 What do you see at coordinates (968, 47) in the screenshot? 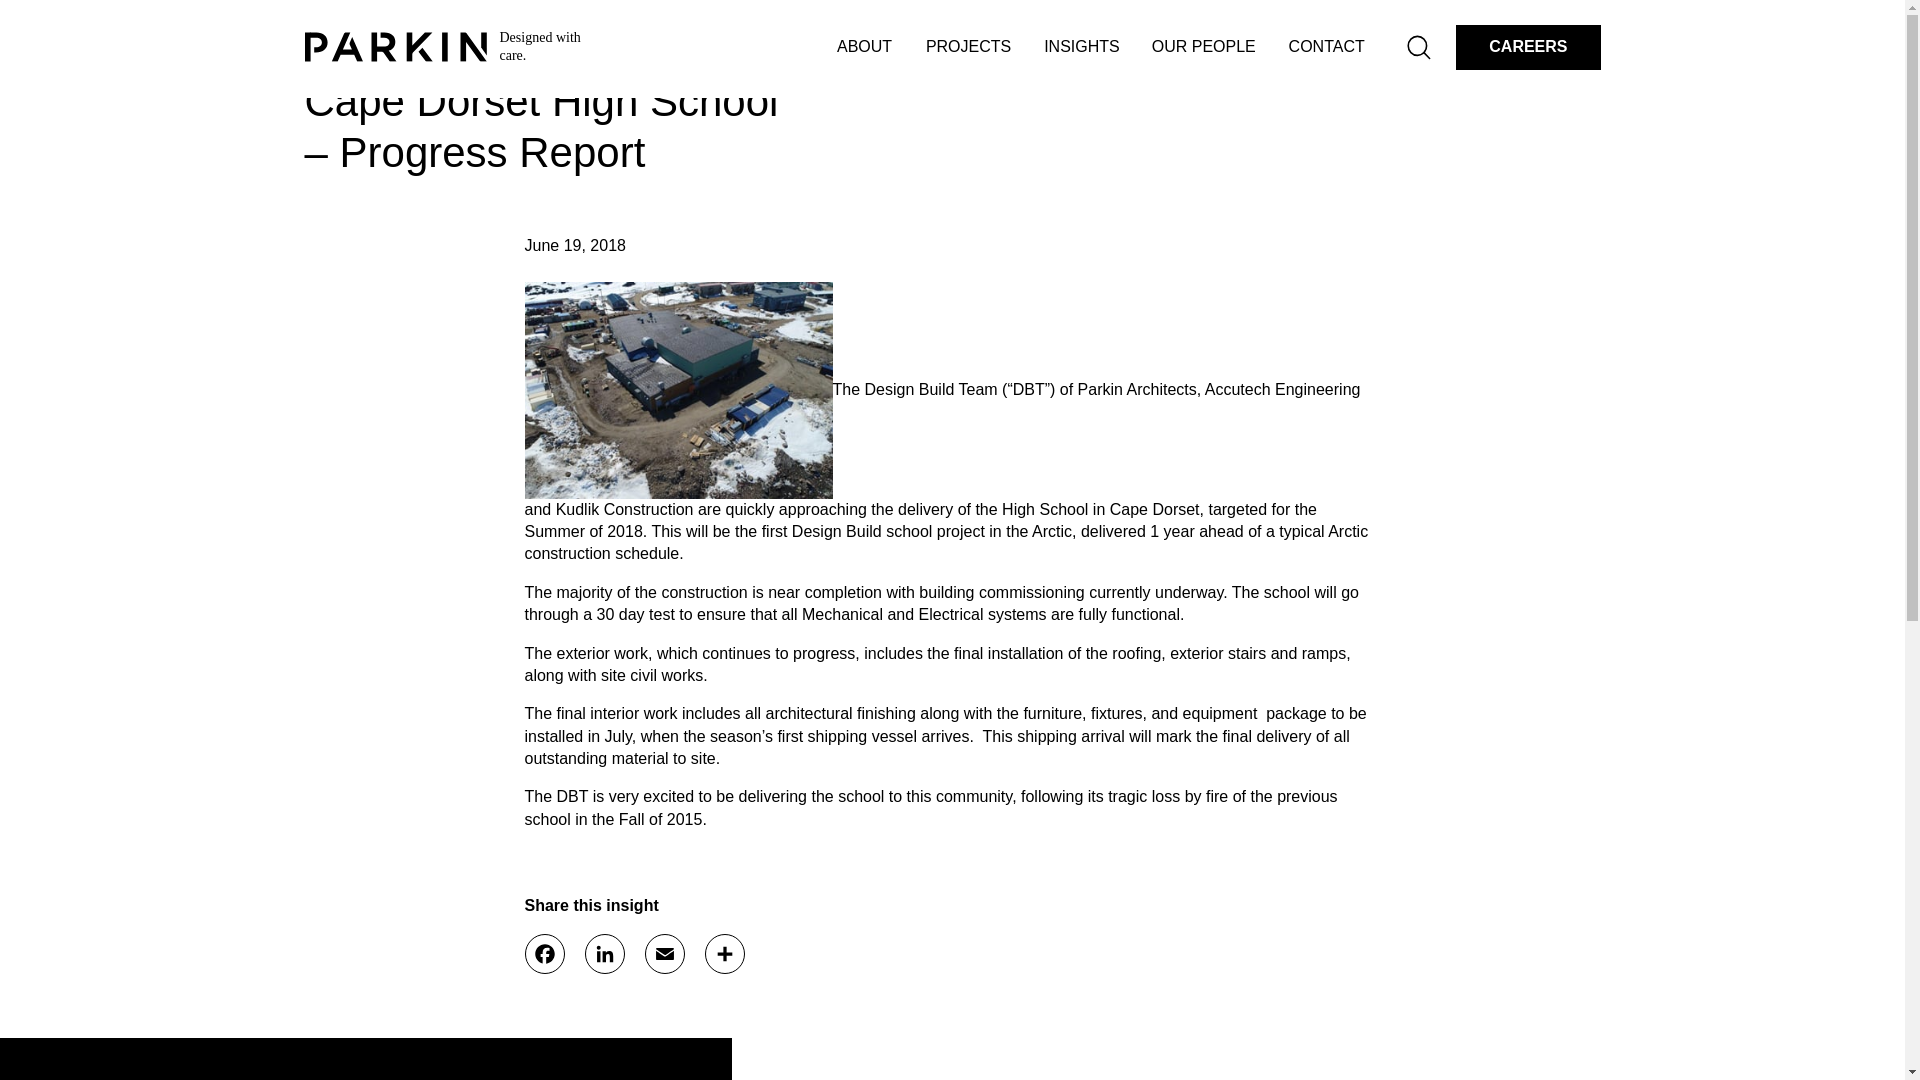
I see `PROJECTS` at bounding box center [968, 47].